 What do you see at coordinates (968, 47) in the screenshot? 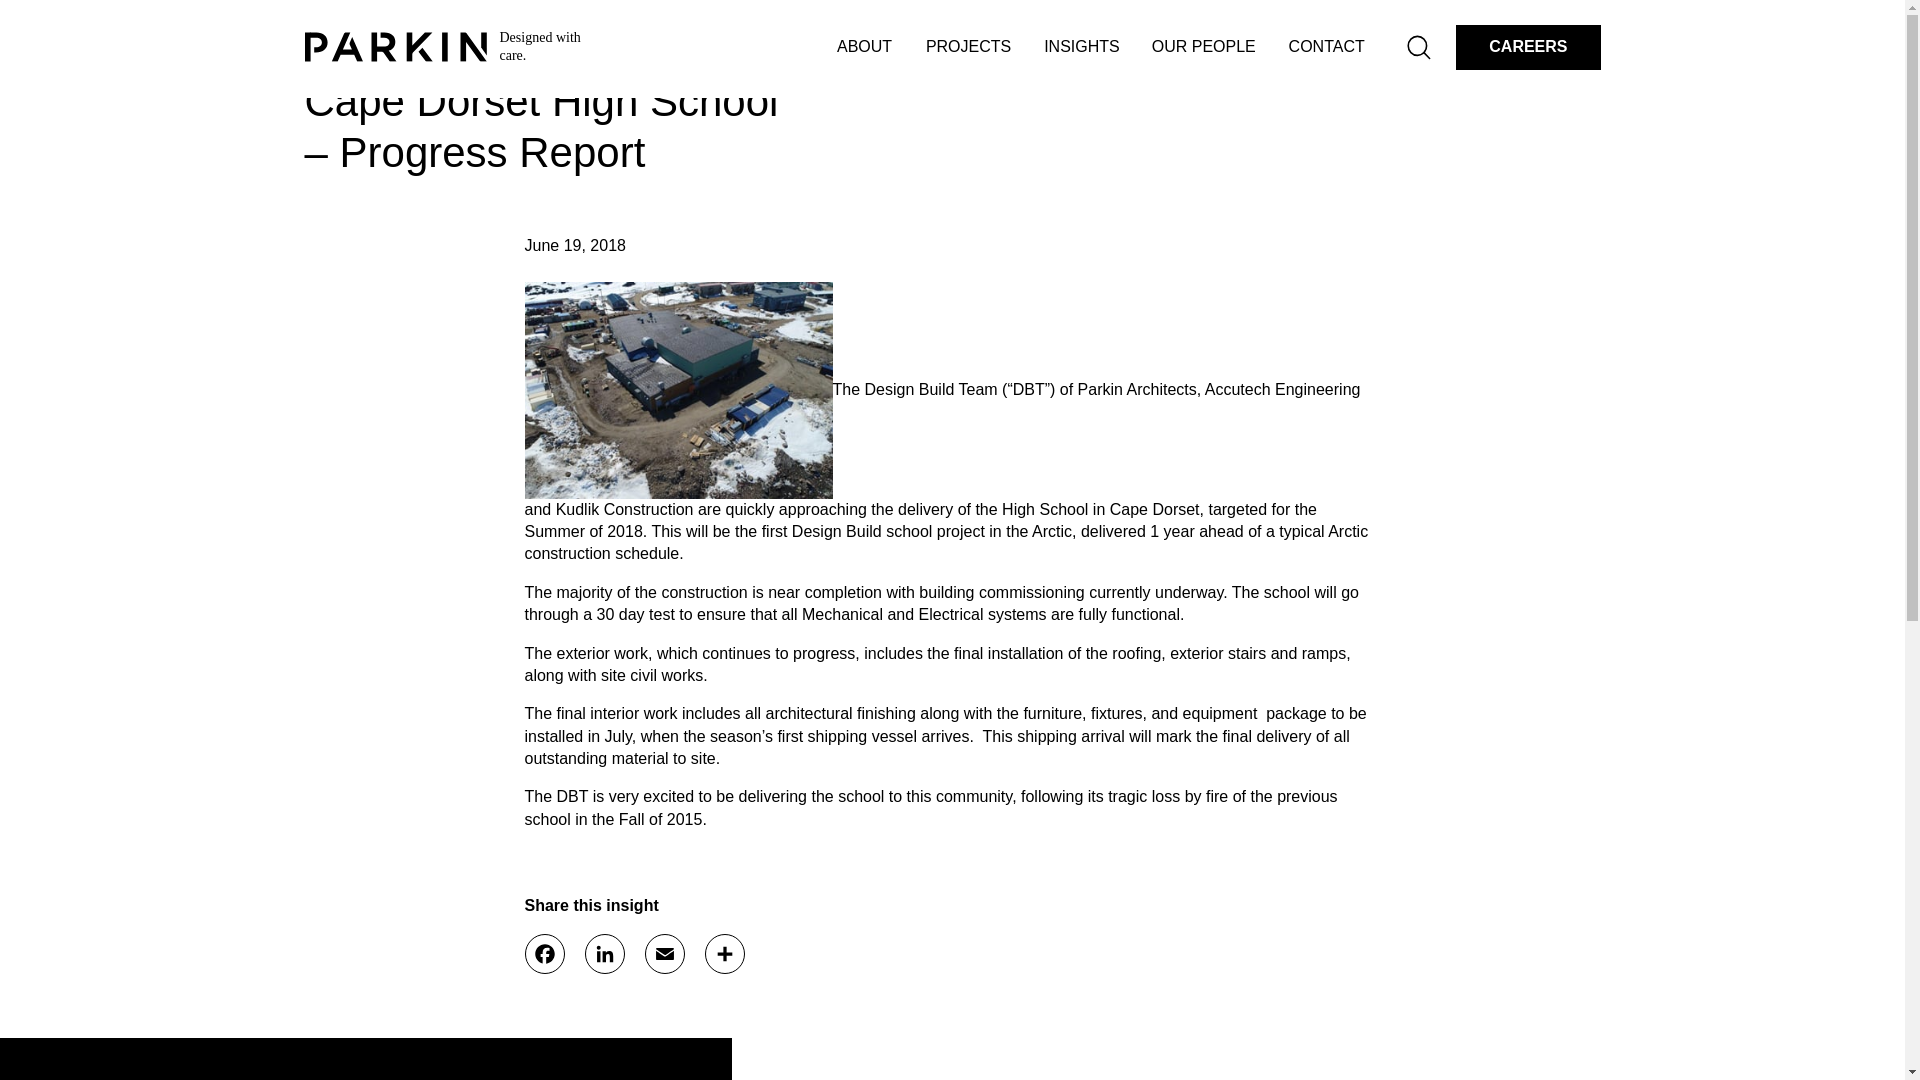
I see `PROJECTS` at bounding box center [968, 47].